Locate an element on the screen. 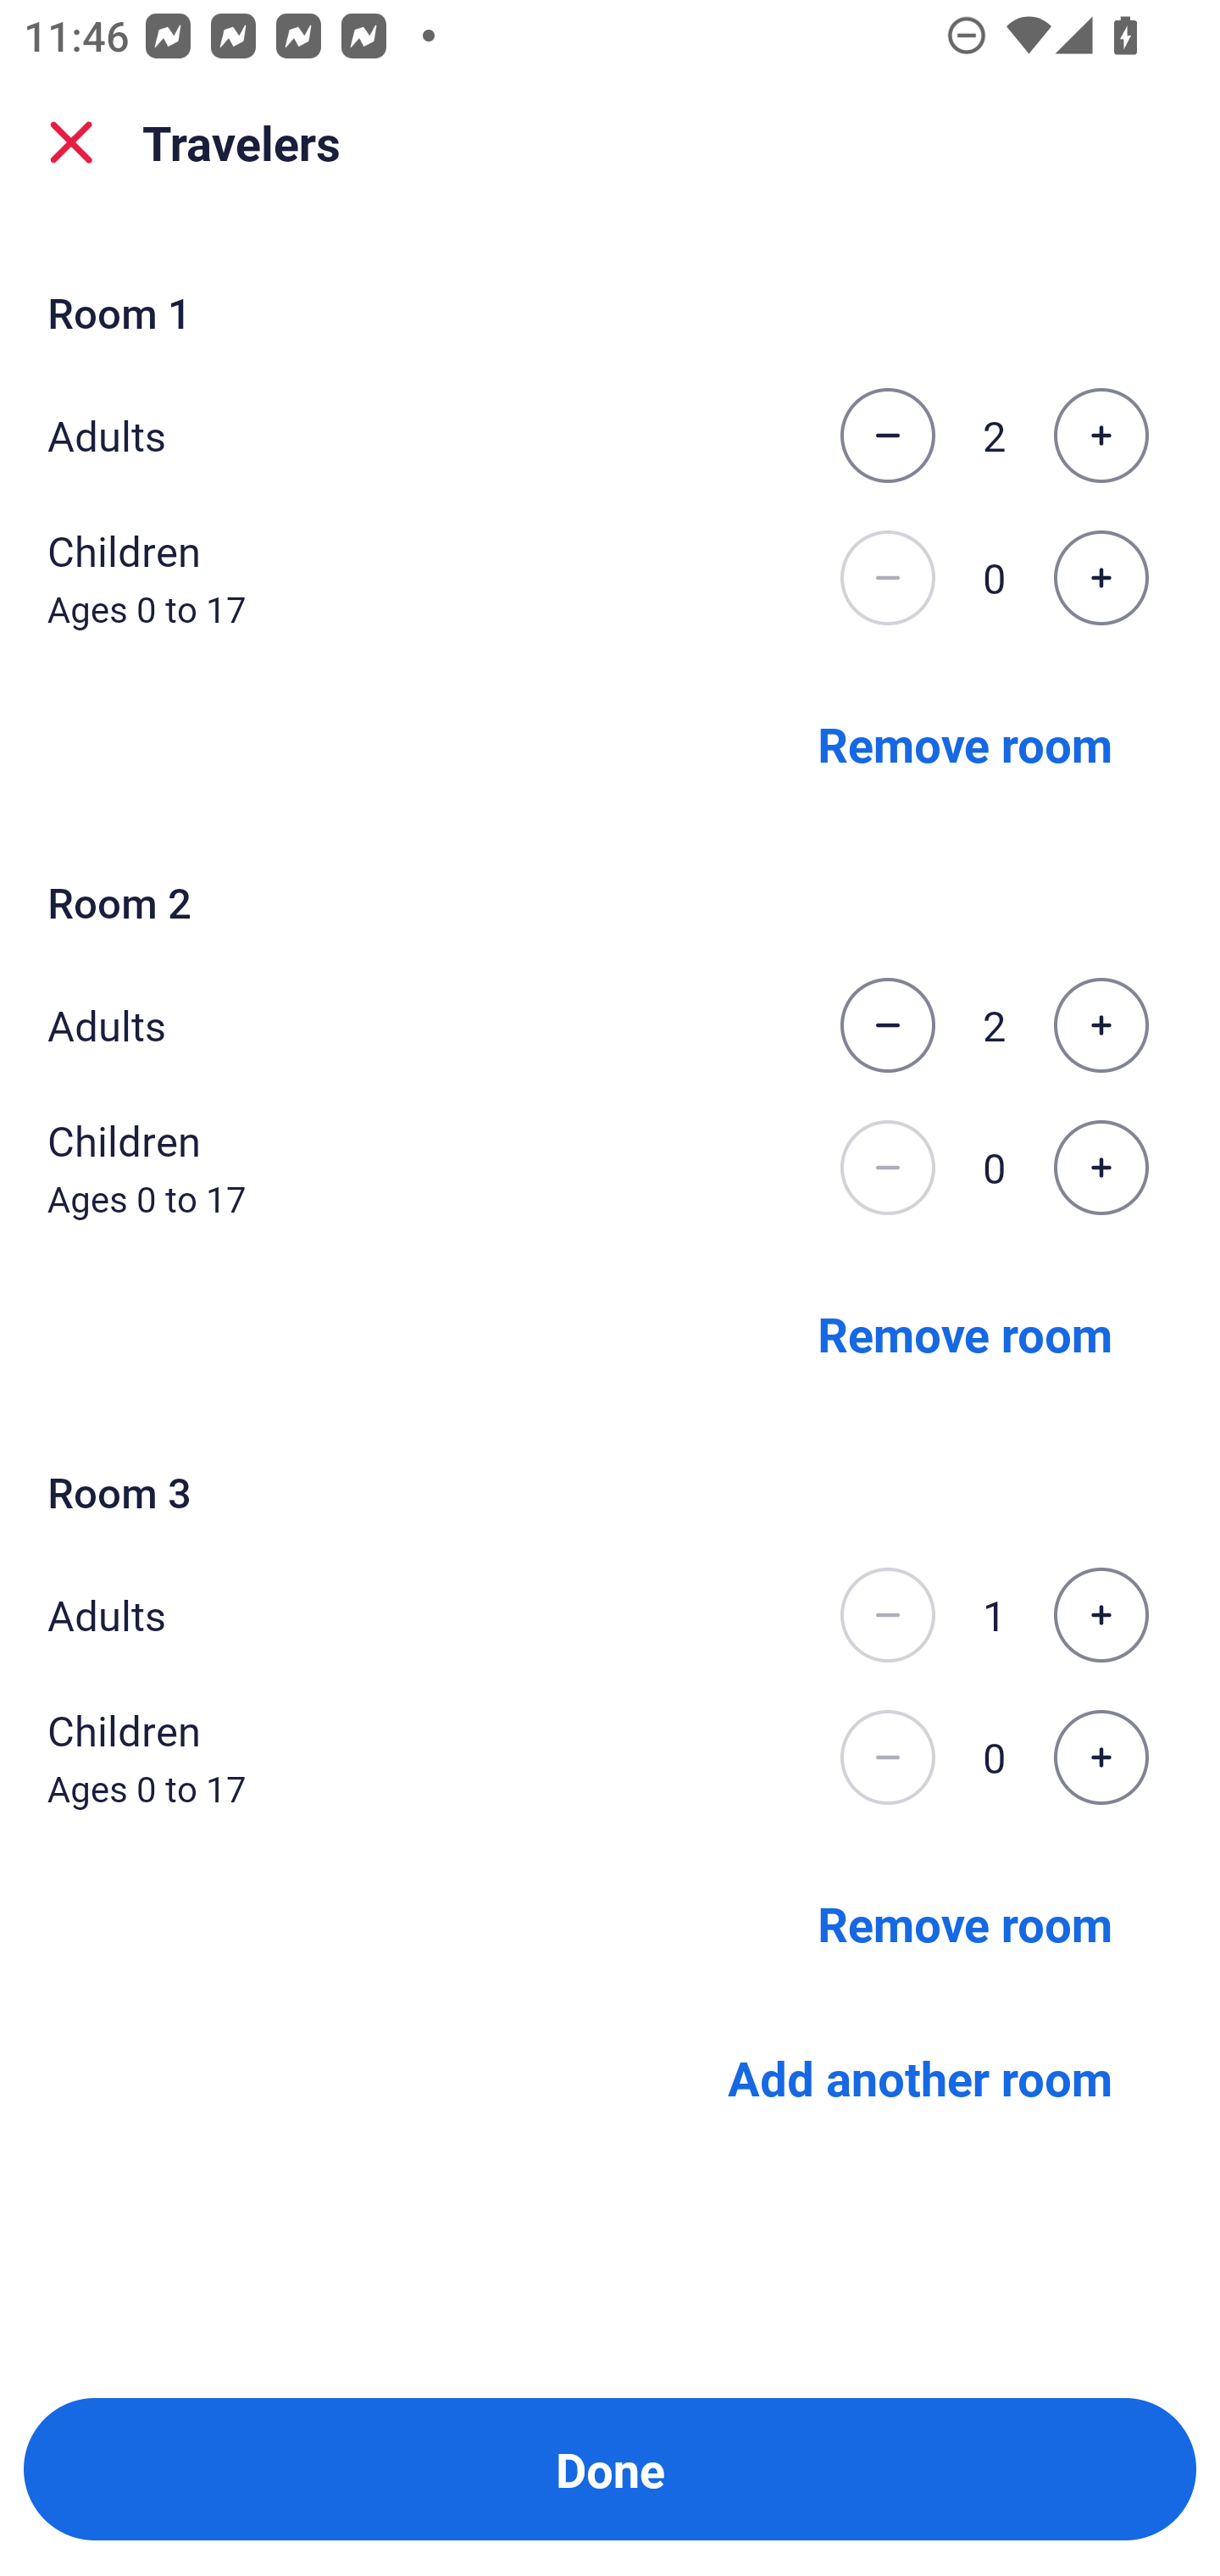 The height and width of the screenshot is (2576, 1220). Increase the number of adults is located at coordinates (1101, 435).